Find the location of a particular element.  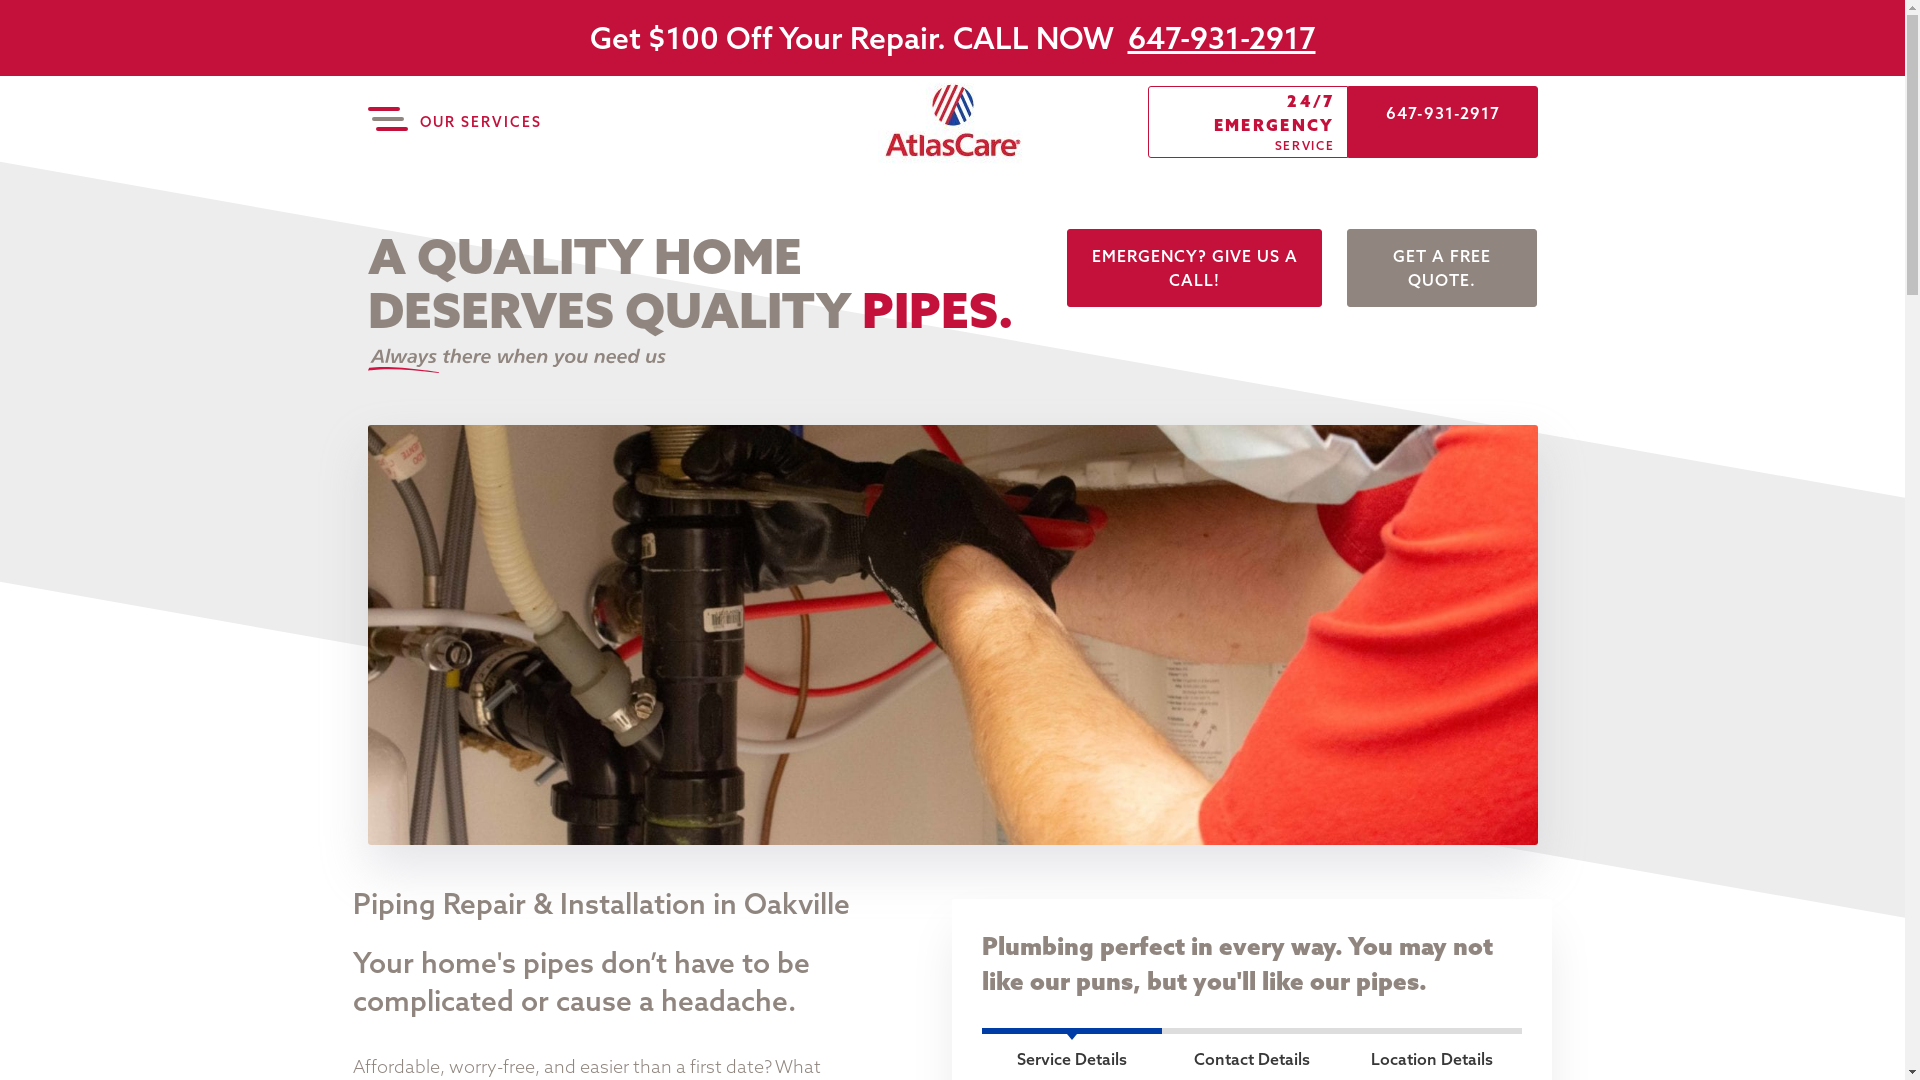

647-931-2917 is located at coordinates (1443, 122).